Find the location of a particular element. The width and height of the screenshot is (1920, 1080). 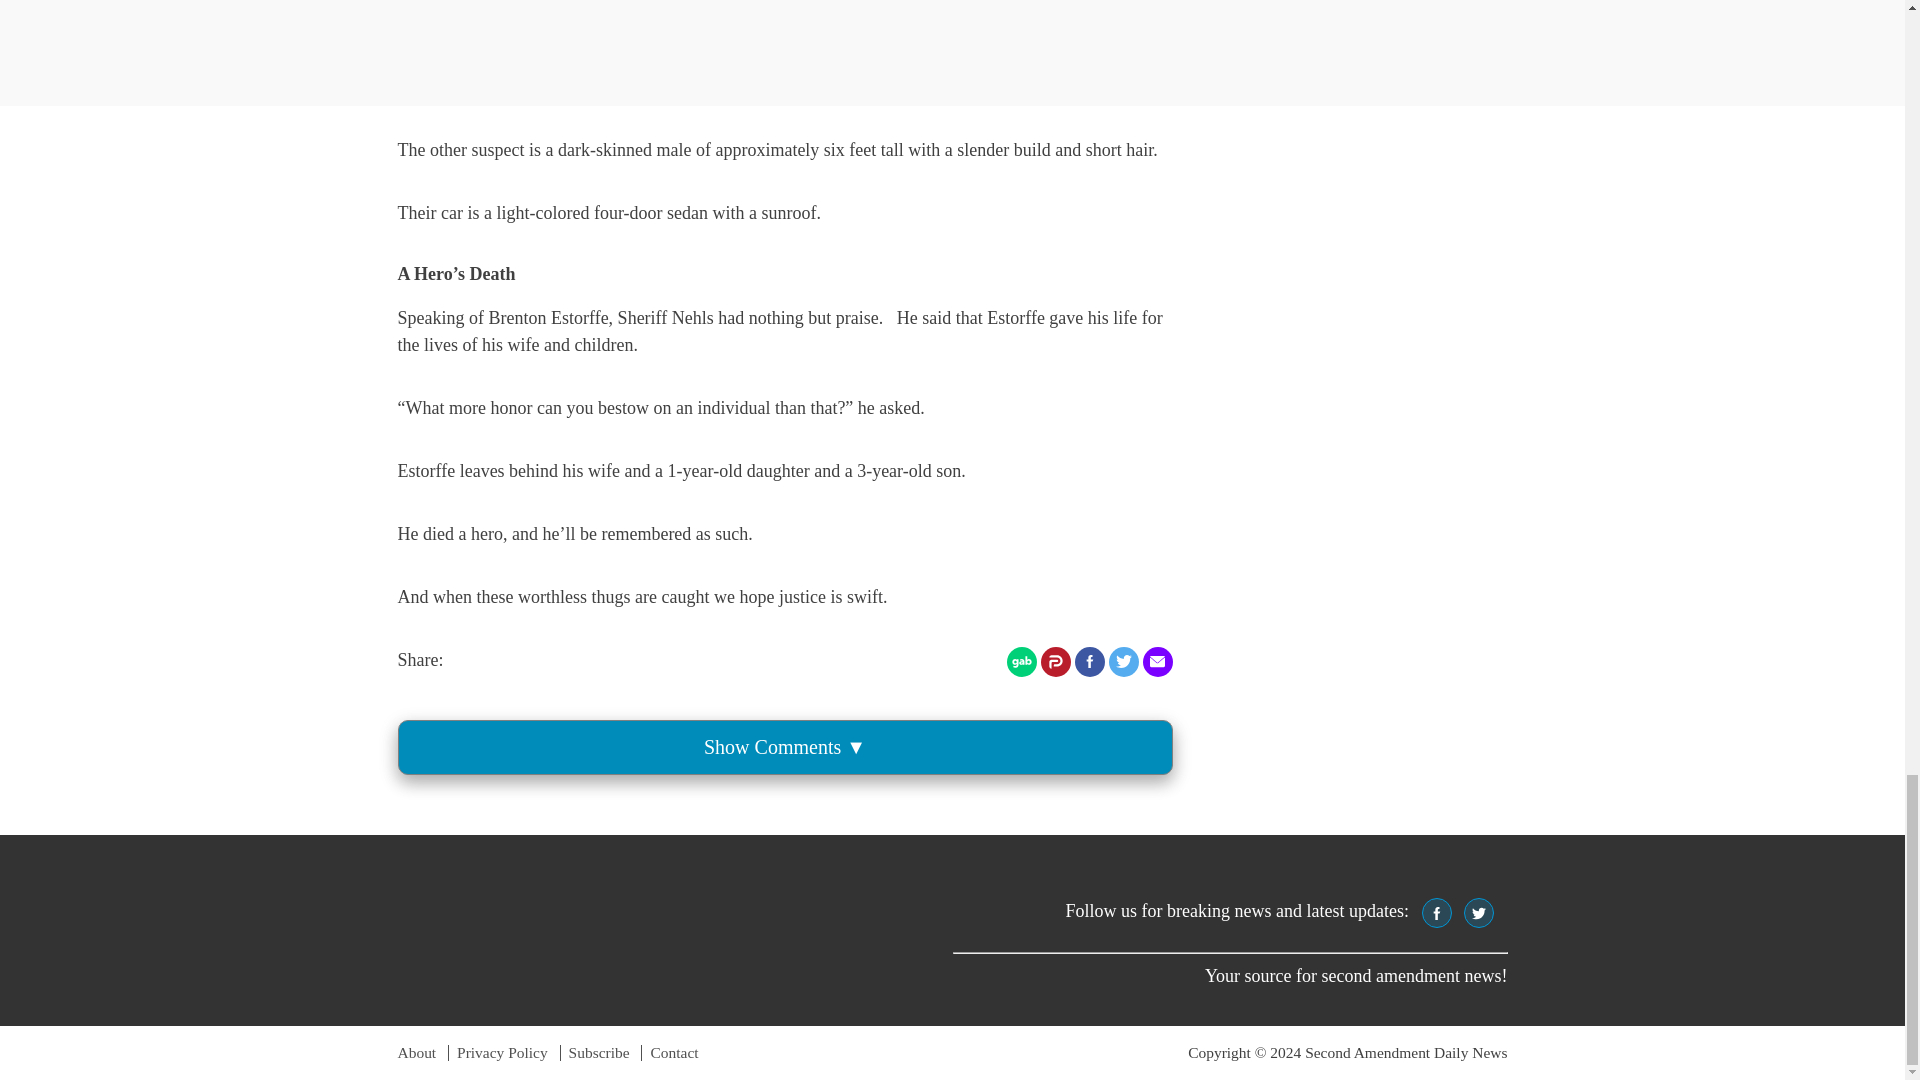

Share on Facebook is located at coordinates (1088, 662).